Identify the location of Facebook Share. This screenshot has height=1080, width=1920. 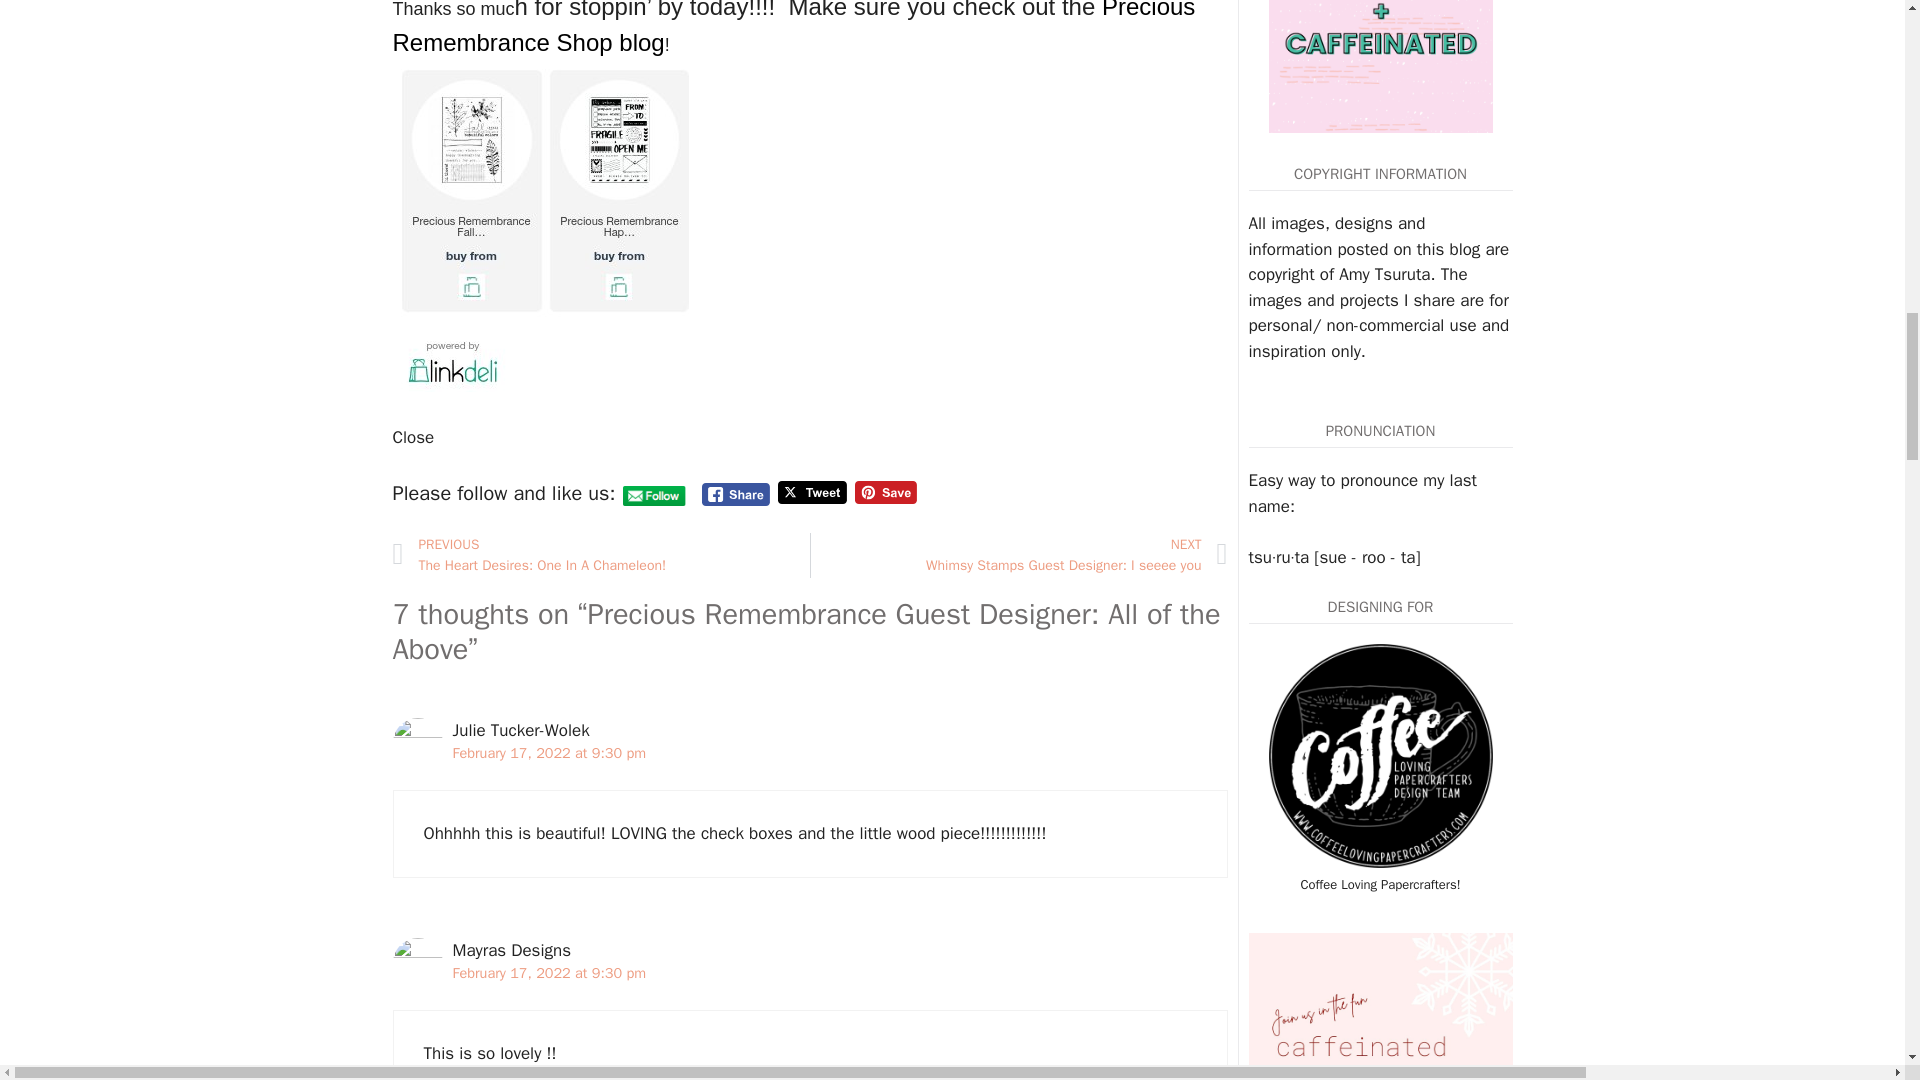
(1018, 555).